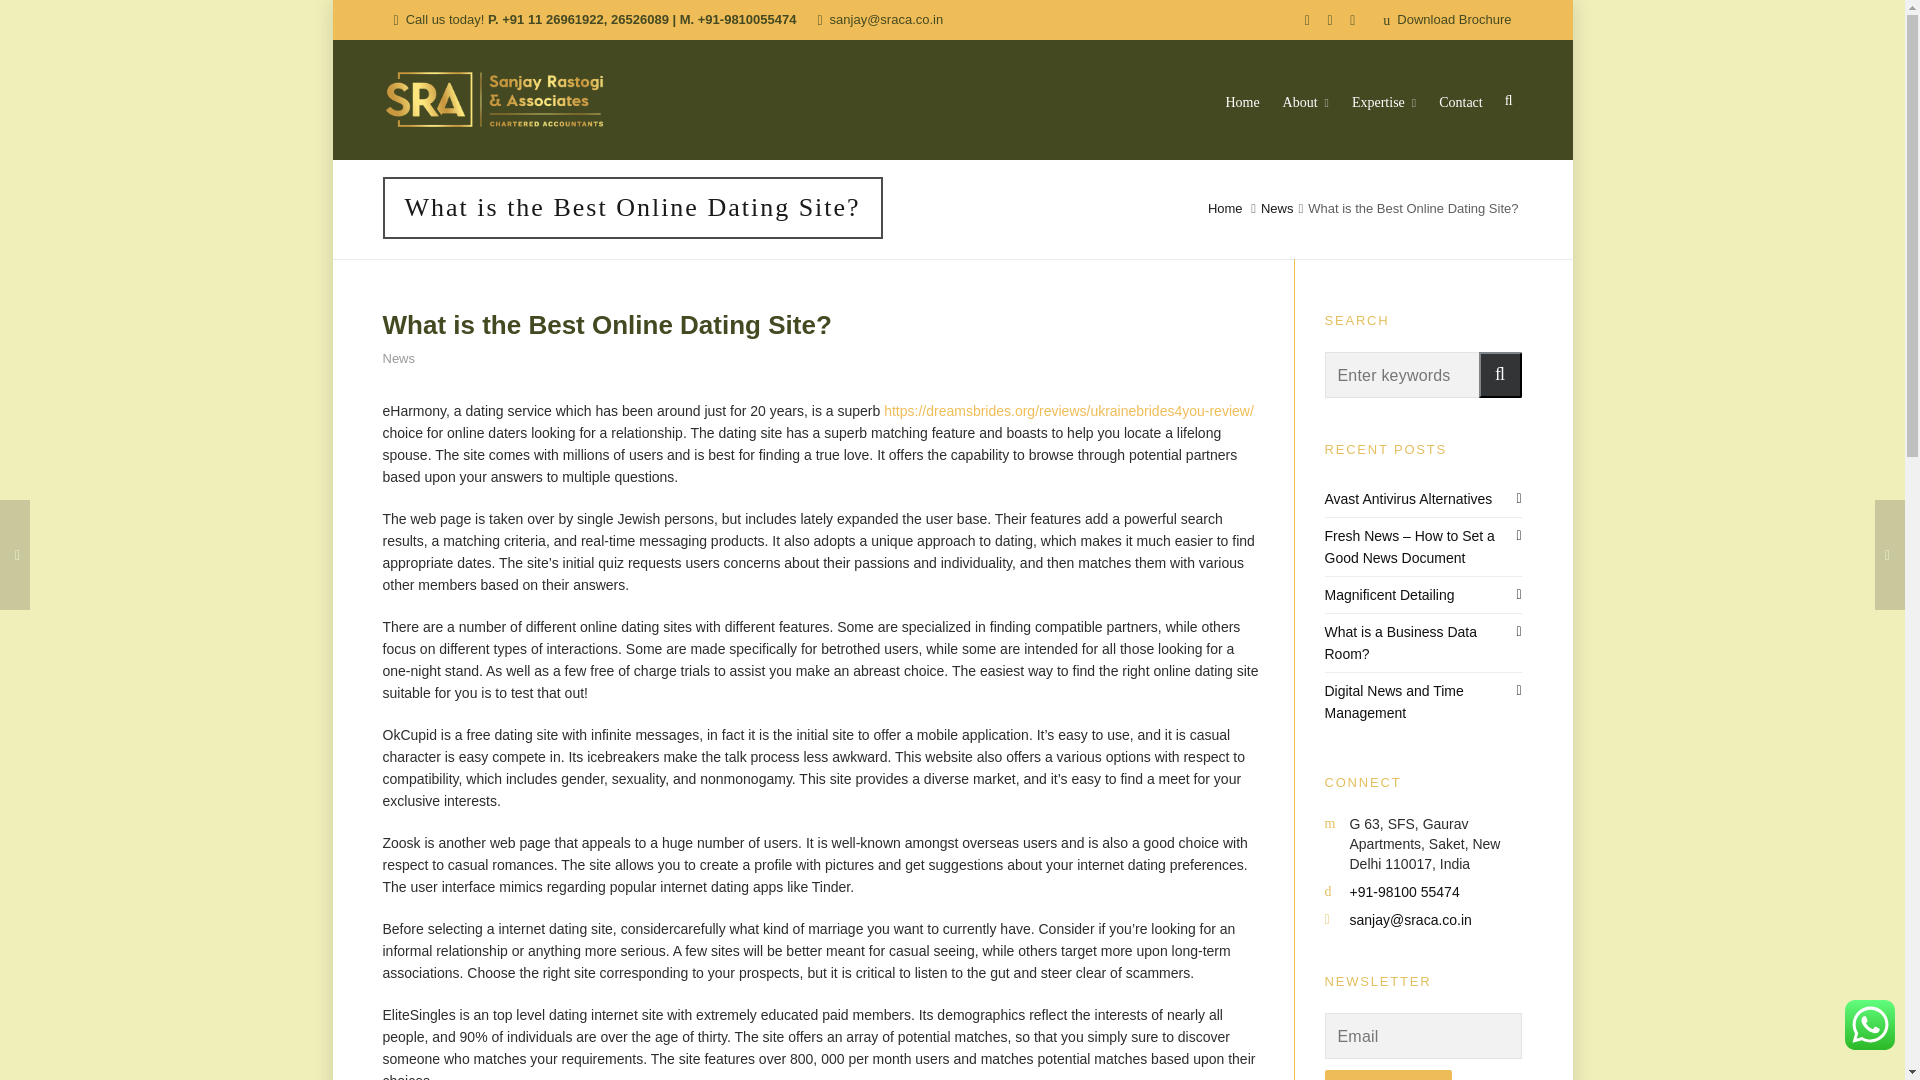 The width and height of the screenshot is (1920, 1080). I want to click on Download Brochure, so click(1446, 20).